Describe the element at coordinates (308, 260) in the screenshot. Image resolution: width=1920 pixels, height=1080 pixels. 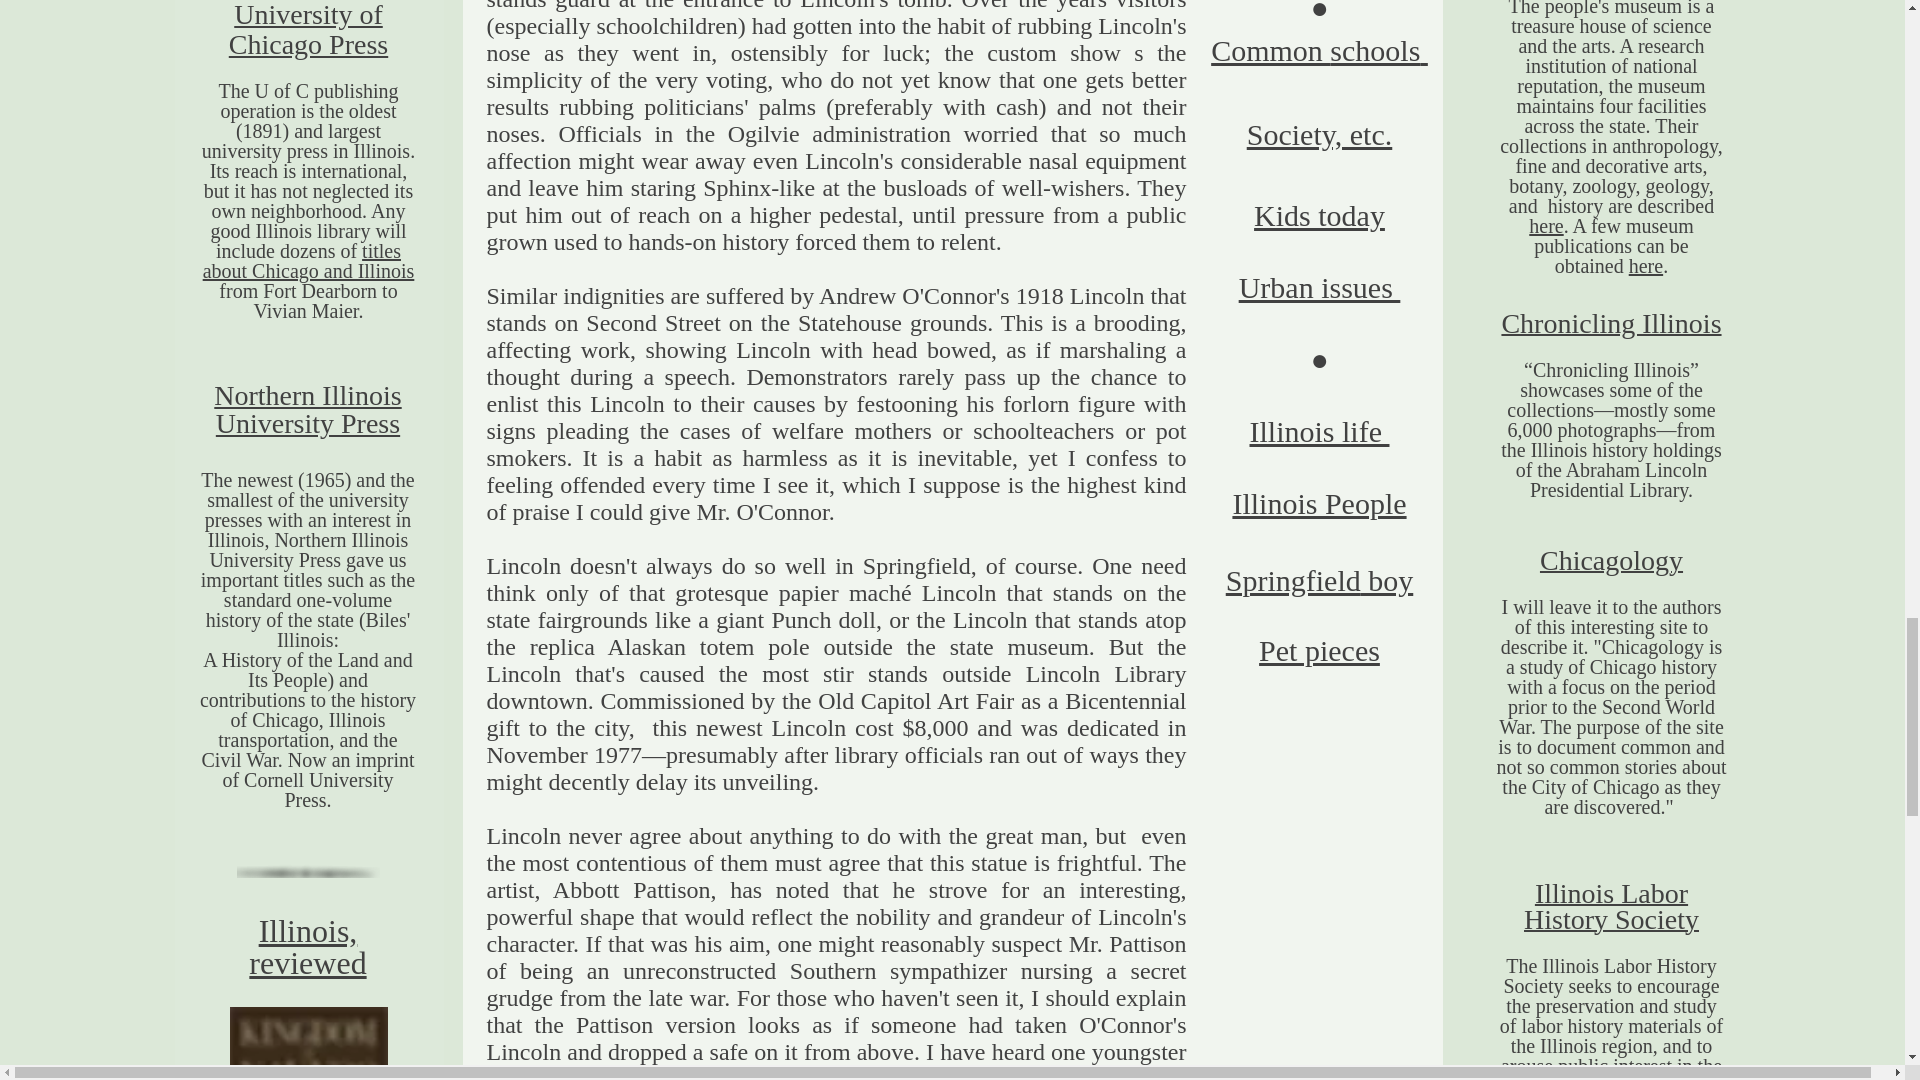
I see `titles about Chicago and Illinois` at that location.